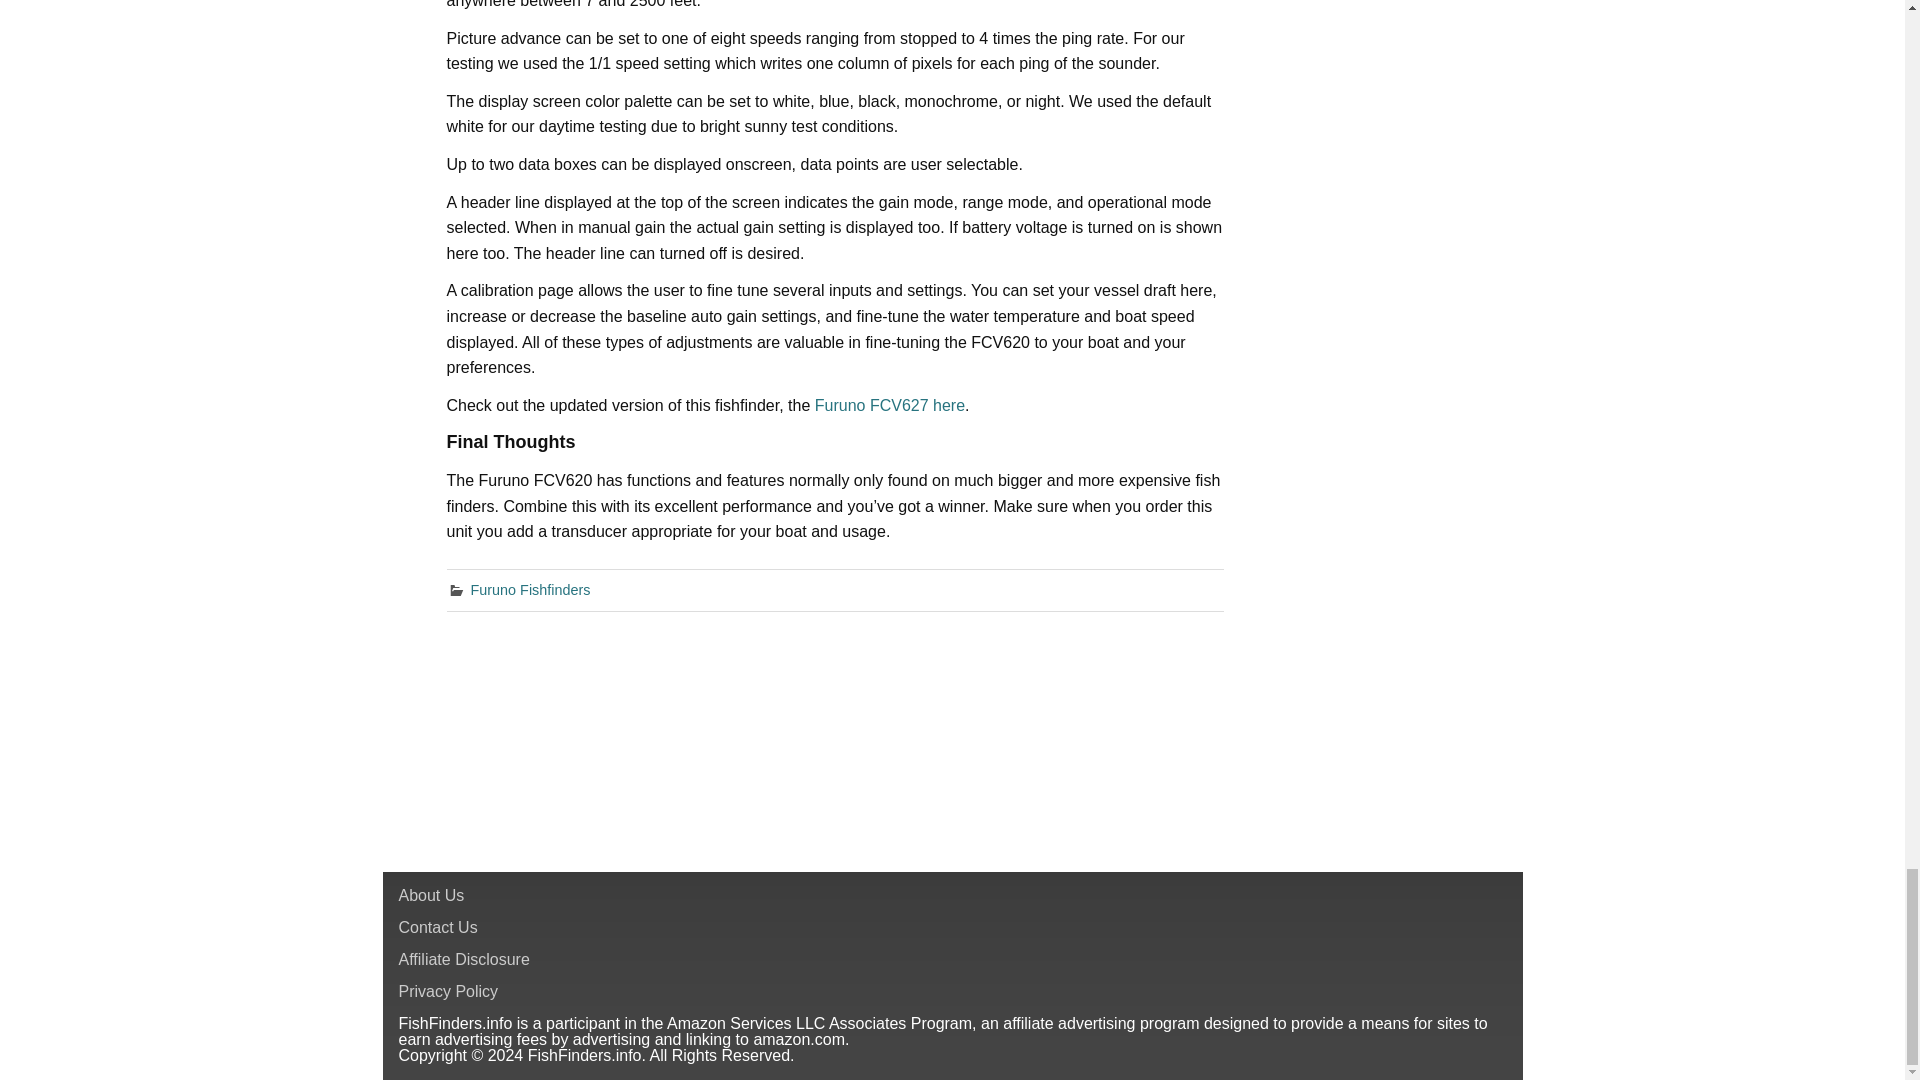  What do you see at coordinates (890, 405) in the screenshot?
I see `Furuno FCV627 here` at bounding box center [890, 405].